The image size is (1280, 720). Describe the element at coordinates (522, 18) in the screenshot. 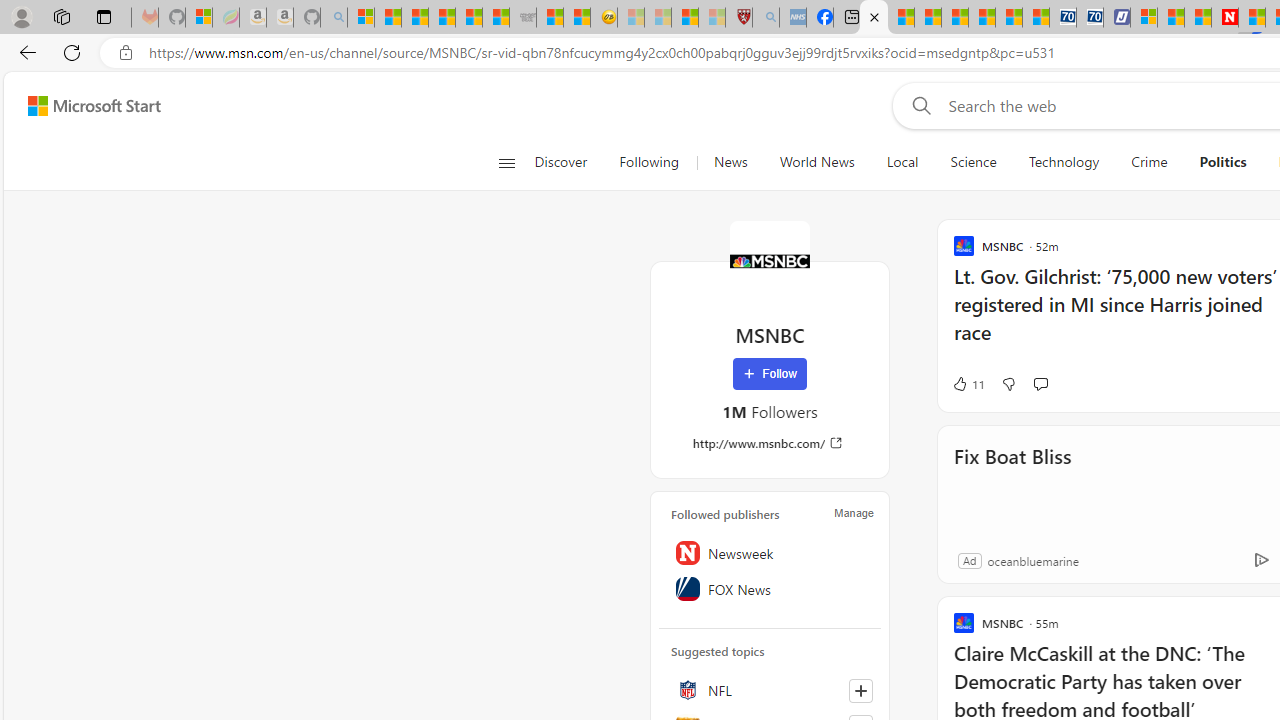

I see `Combat Siege` at that location.